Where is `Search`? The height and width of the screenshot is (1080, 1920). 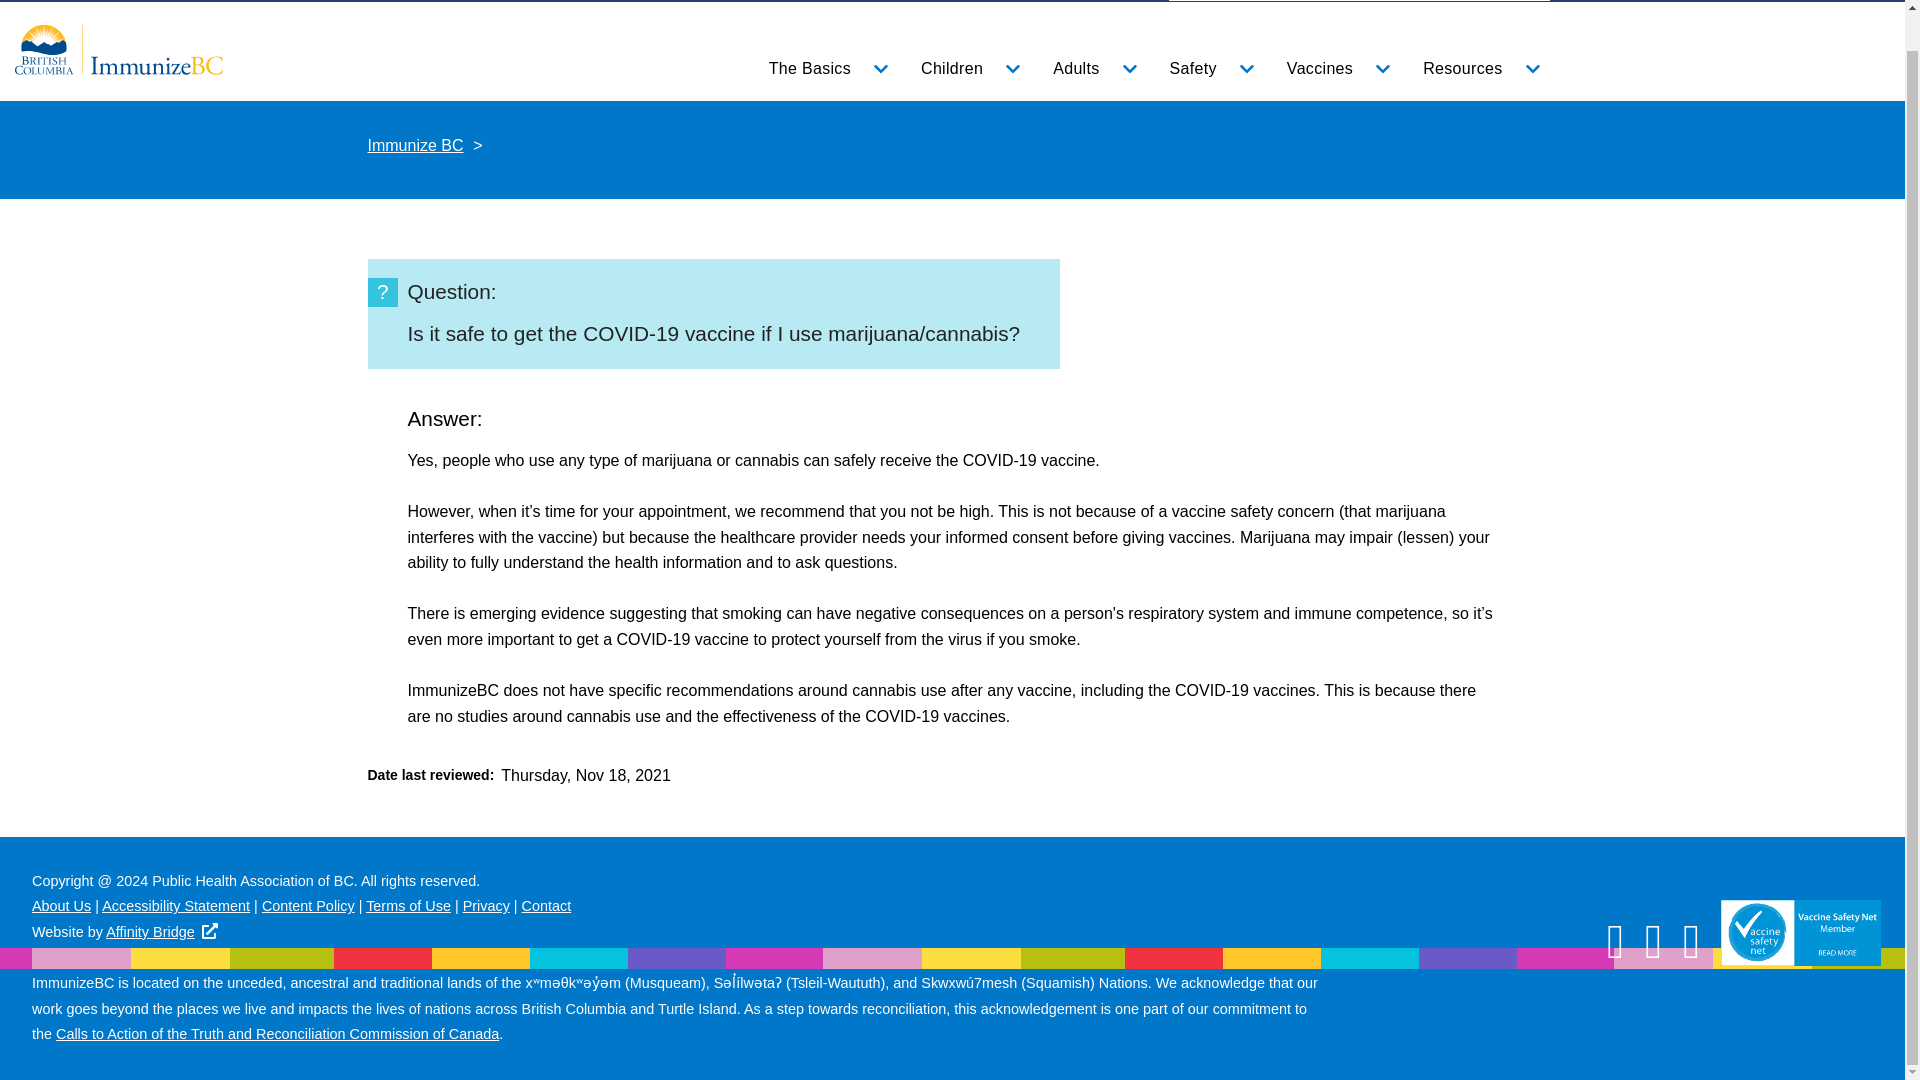
Search is located at coordinates (1503, 1).